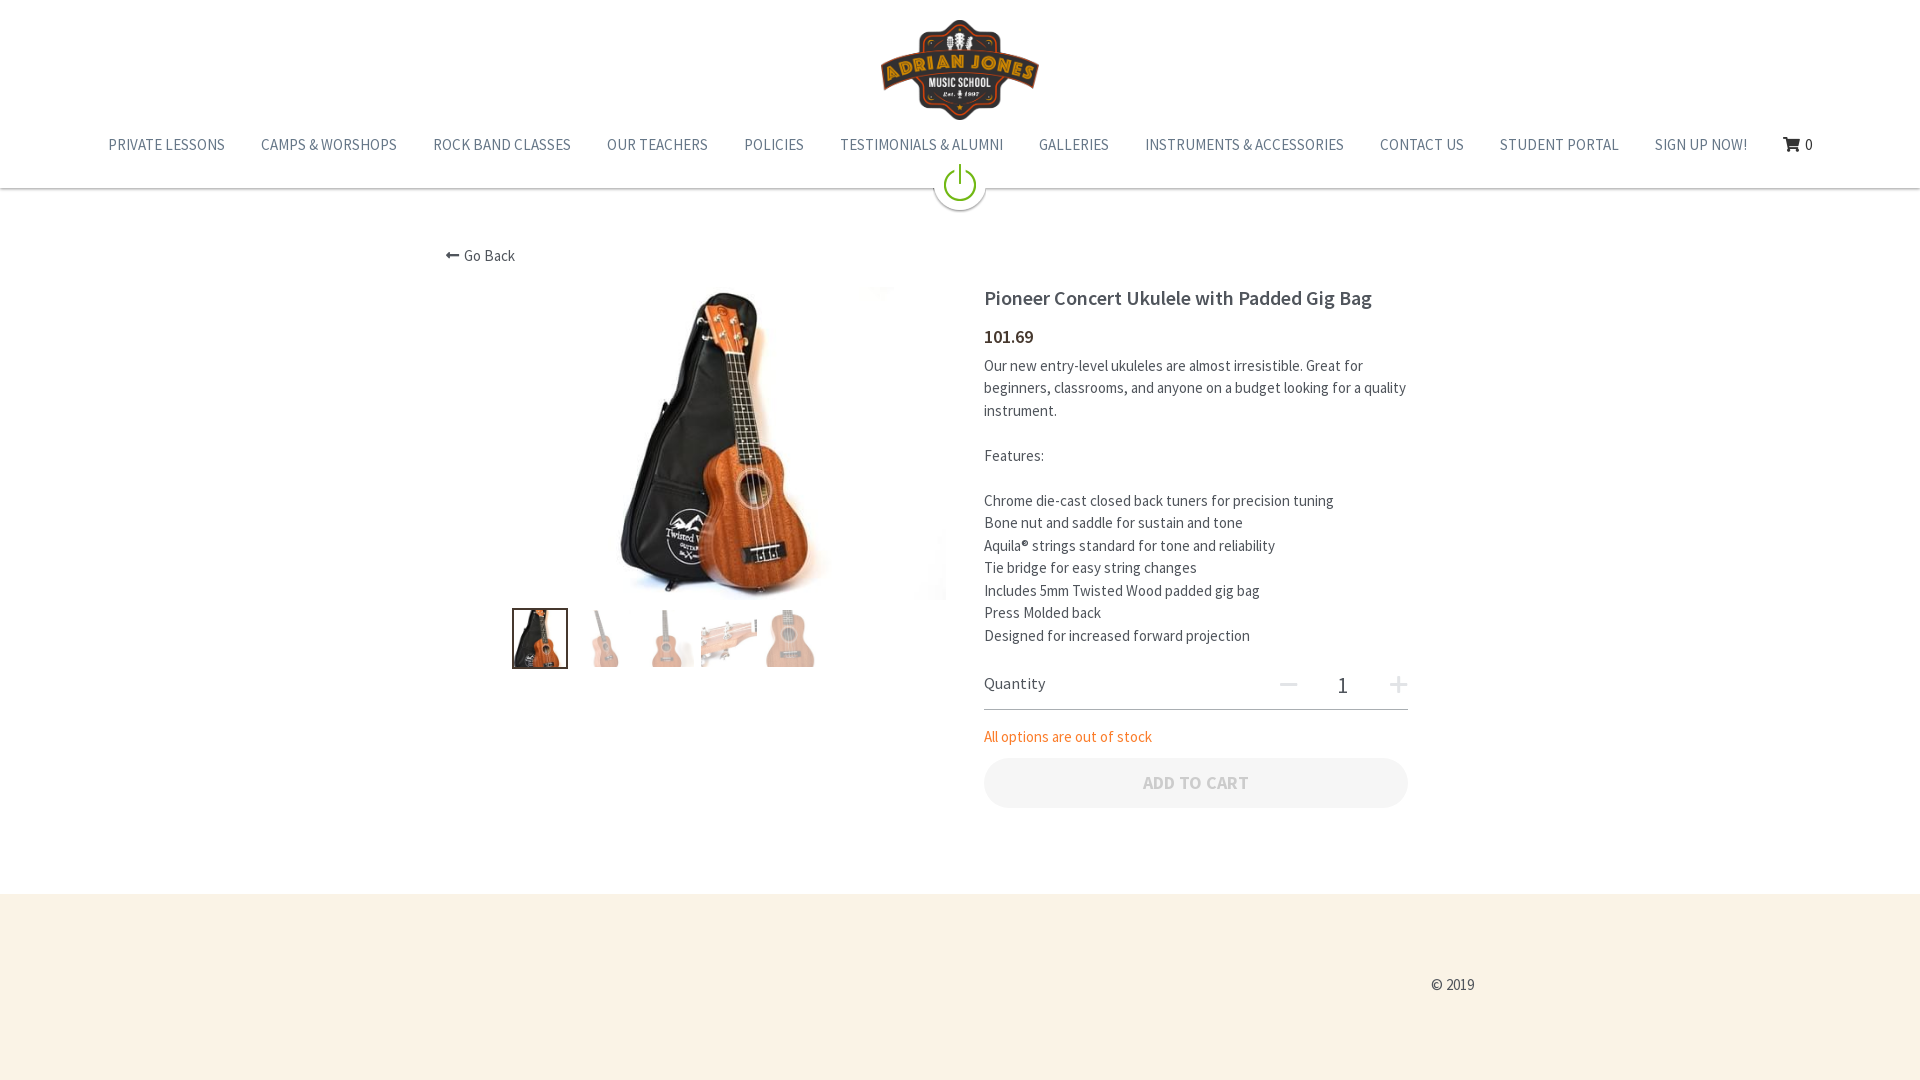 The width and height of the screenshot is (1920, 1080). I want to click on CAMPS & WORSHOPS, so click(329, 145).